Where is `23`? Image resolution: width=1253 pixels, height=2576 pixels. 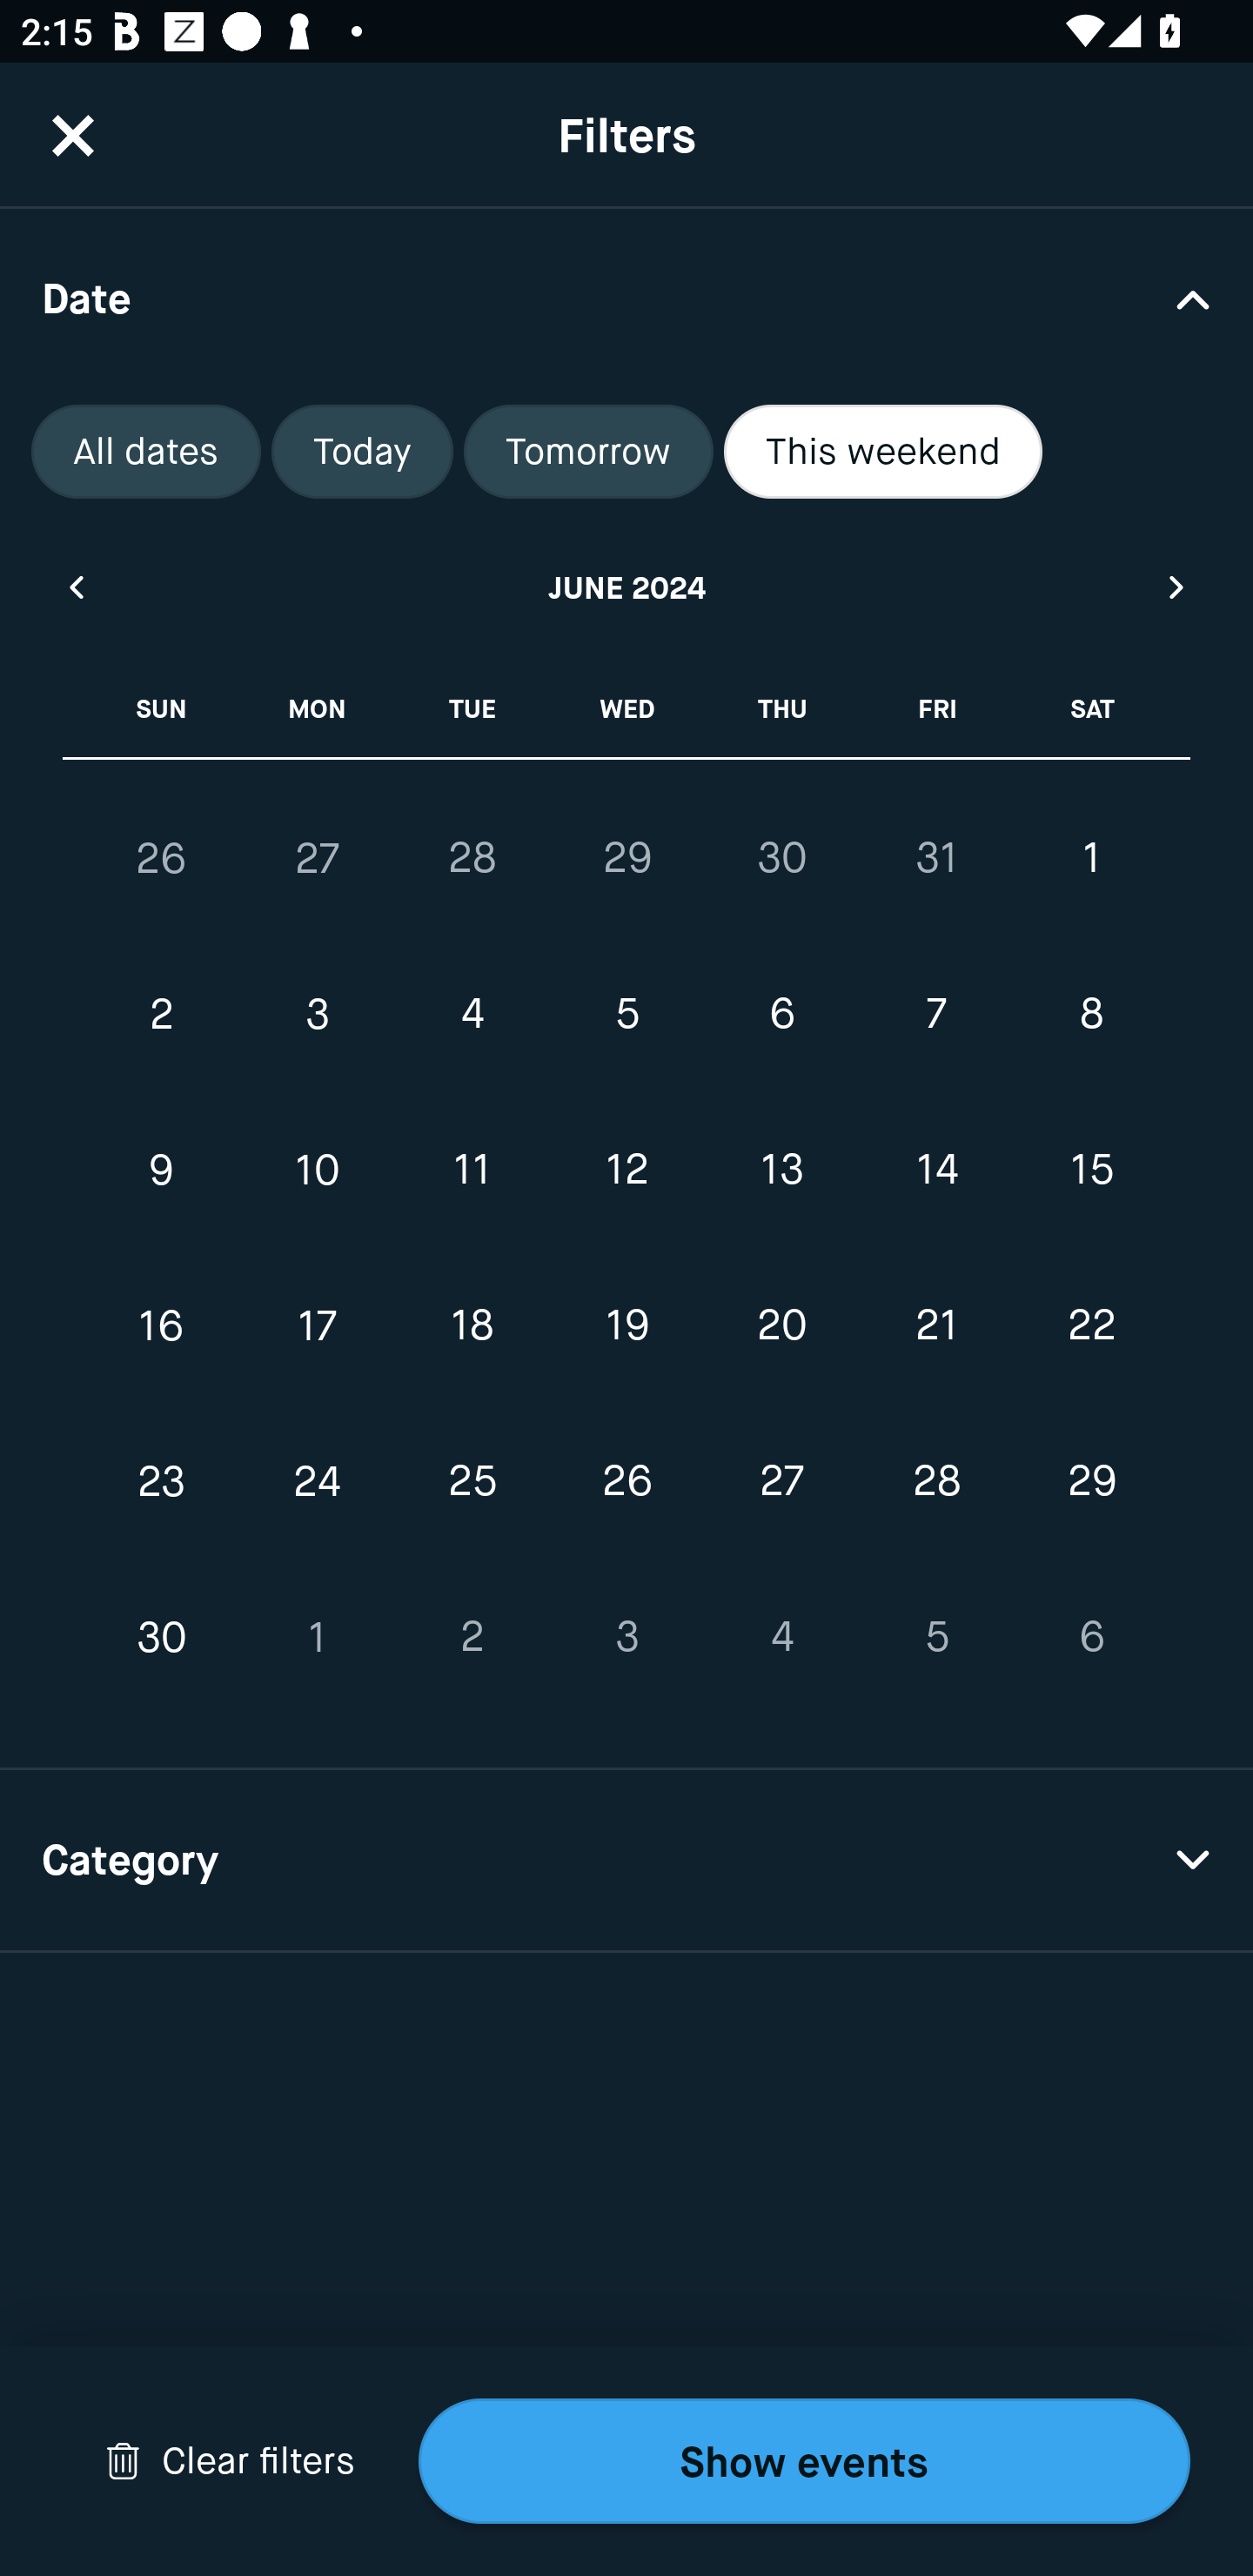 23 is located at coordinates (162, 1481).